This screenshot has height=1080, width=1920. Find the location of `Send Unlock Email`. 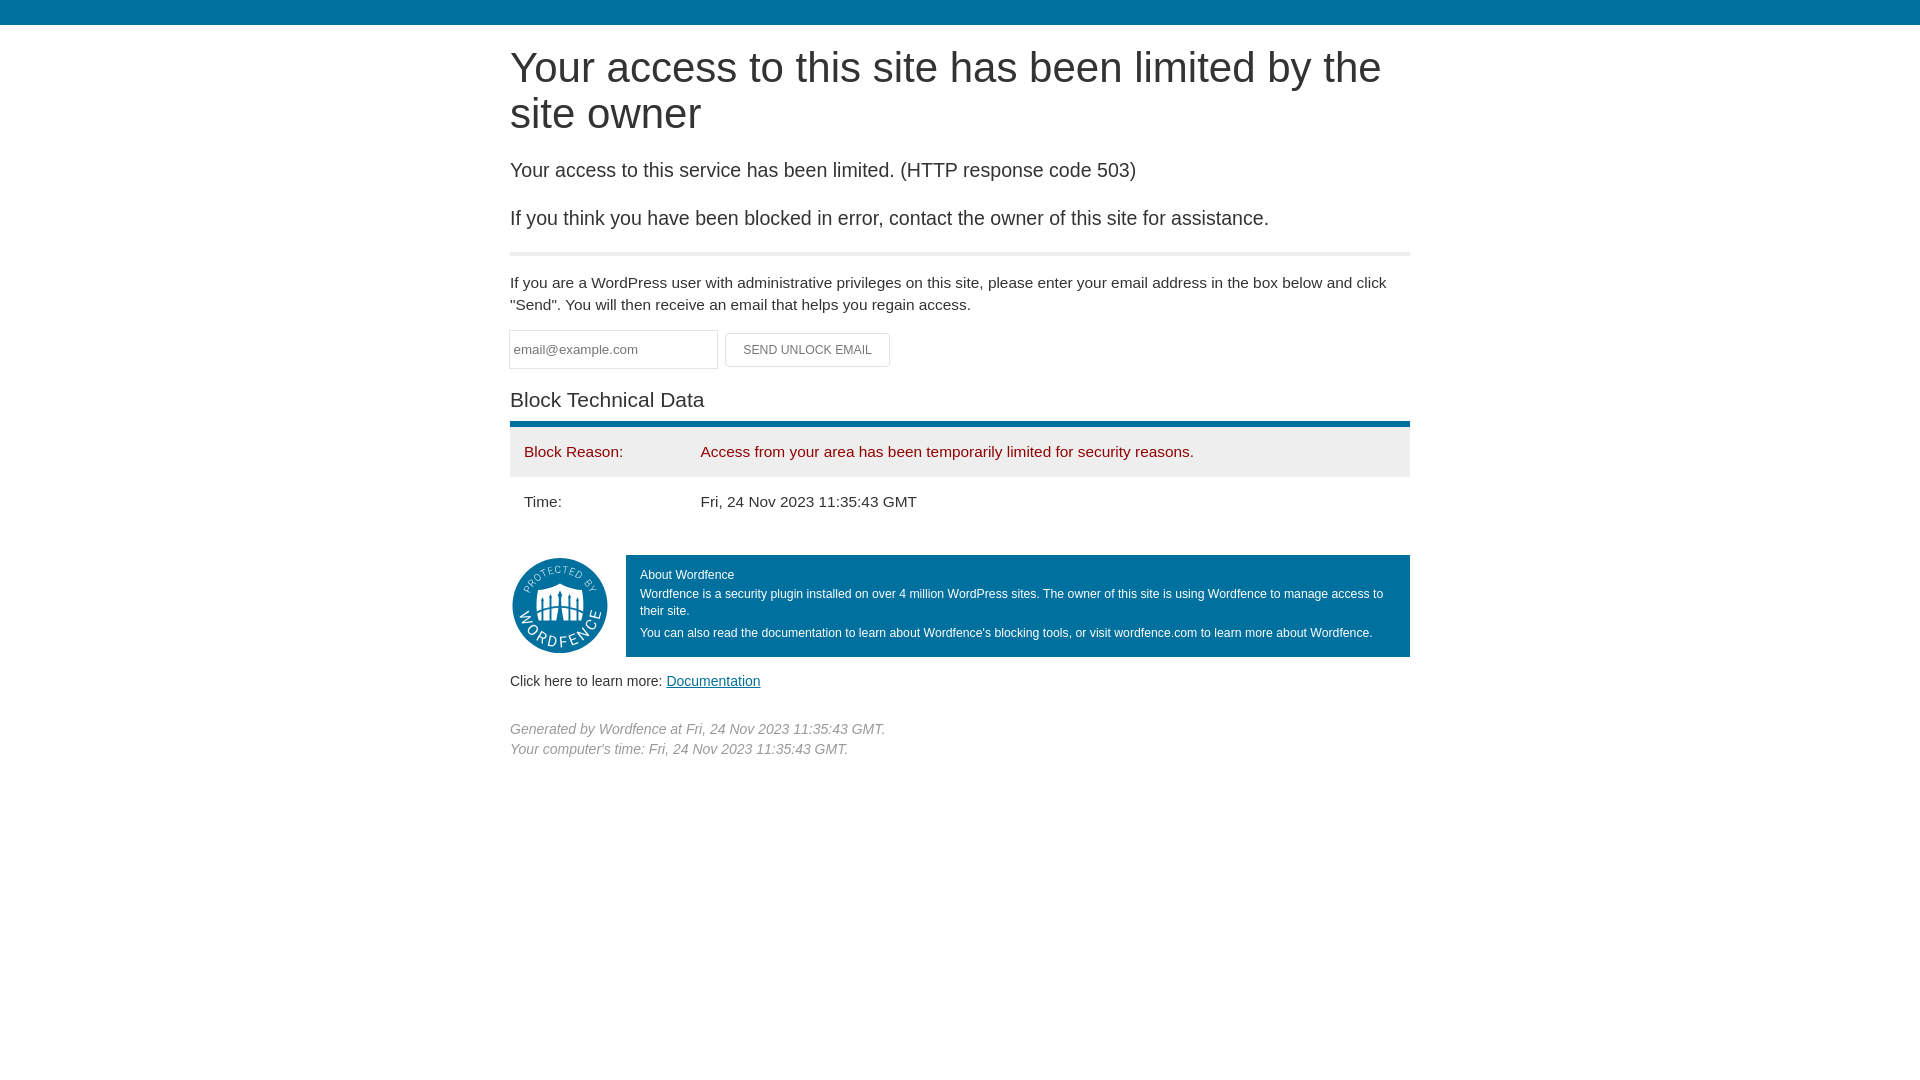

Send Unlock Email is located at coordinates (808, 350).